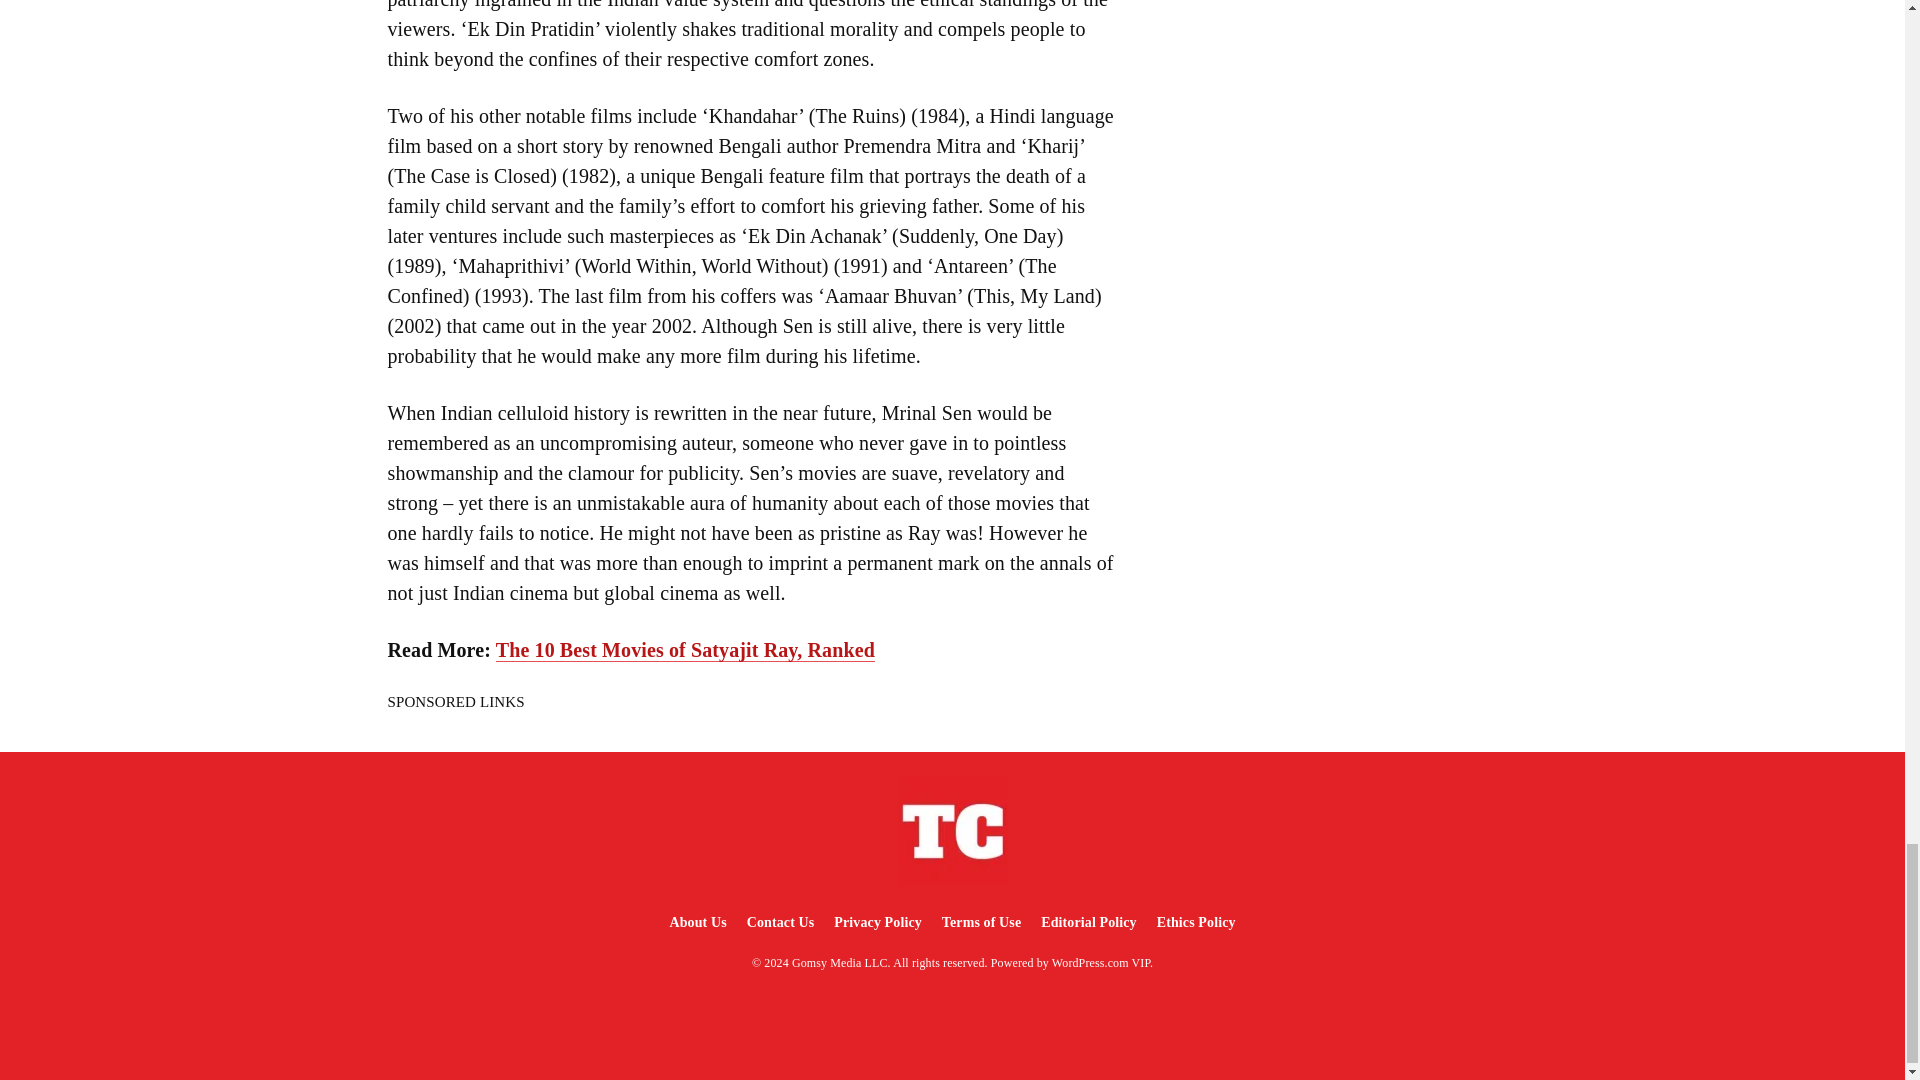 The width and height of the screenshot is (1920, 1080). I want to click on Privacy Policy, so click(877, 922).